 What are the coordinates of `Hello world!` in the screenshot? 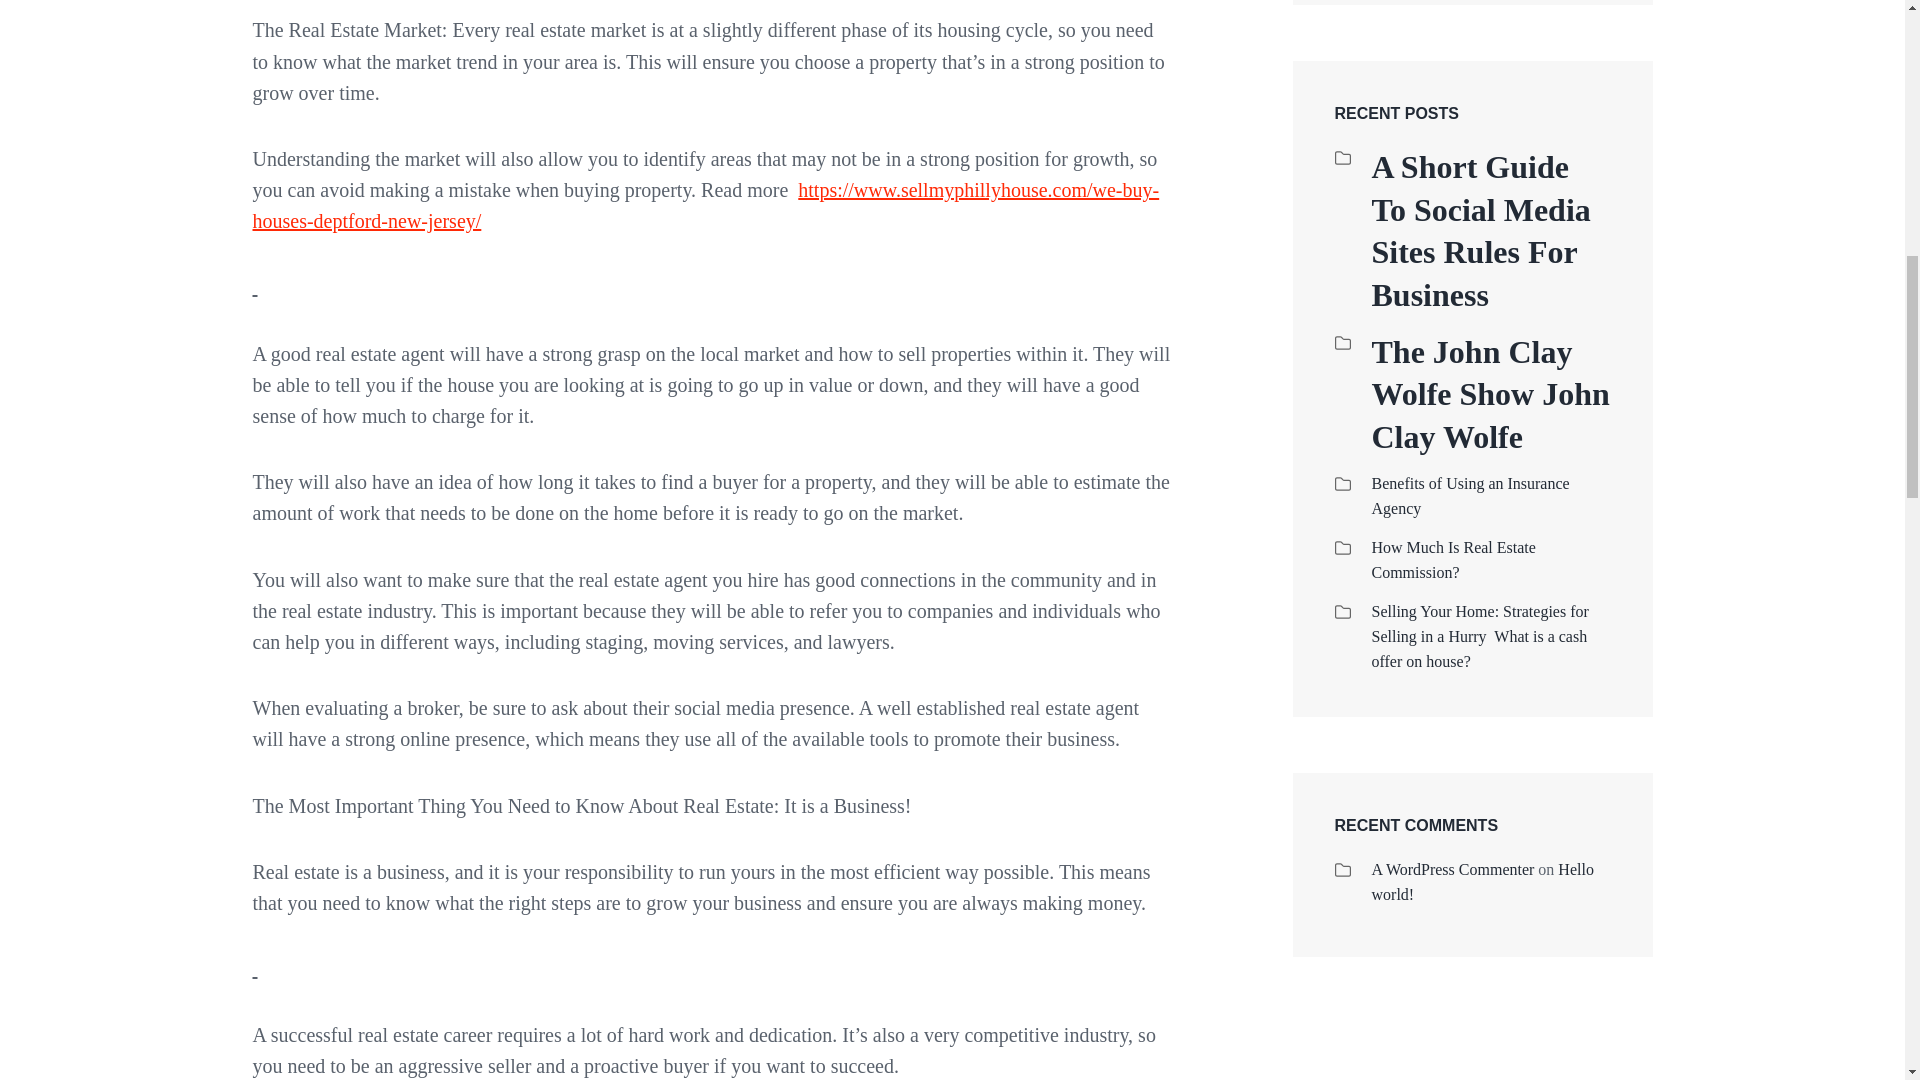 It's located at (1482, 881).